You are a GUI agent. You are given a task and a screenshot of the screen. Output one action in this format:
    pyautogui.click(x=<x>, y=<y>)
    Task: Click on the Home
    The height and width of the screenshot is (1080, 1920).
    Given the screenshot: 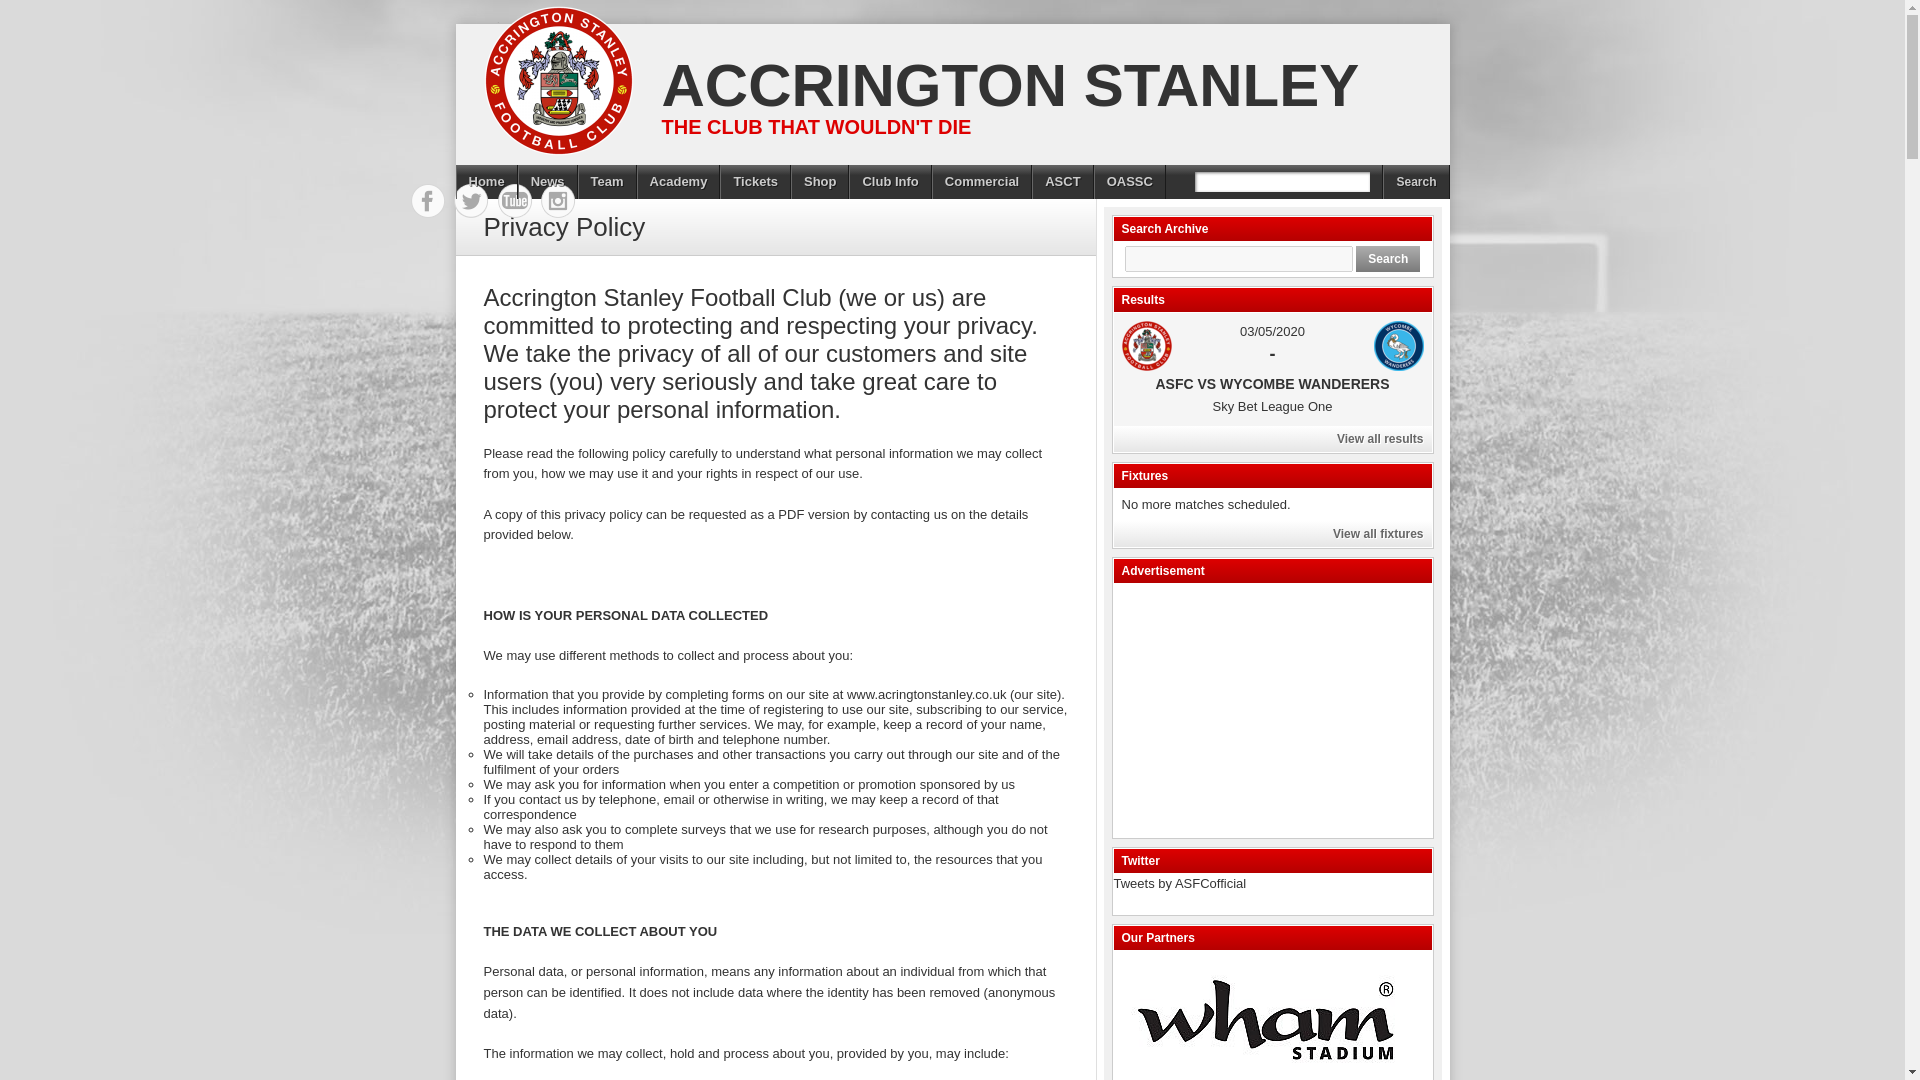 What is the action you would take?
    pyautogui.click(x=486, y=182)
    